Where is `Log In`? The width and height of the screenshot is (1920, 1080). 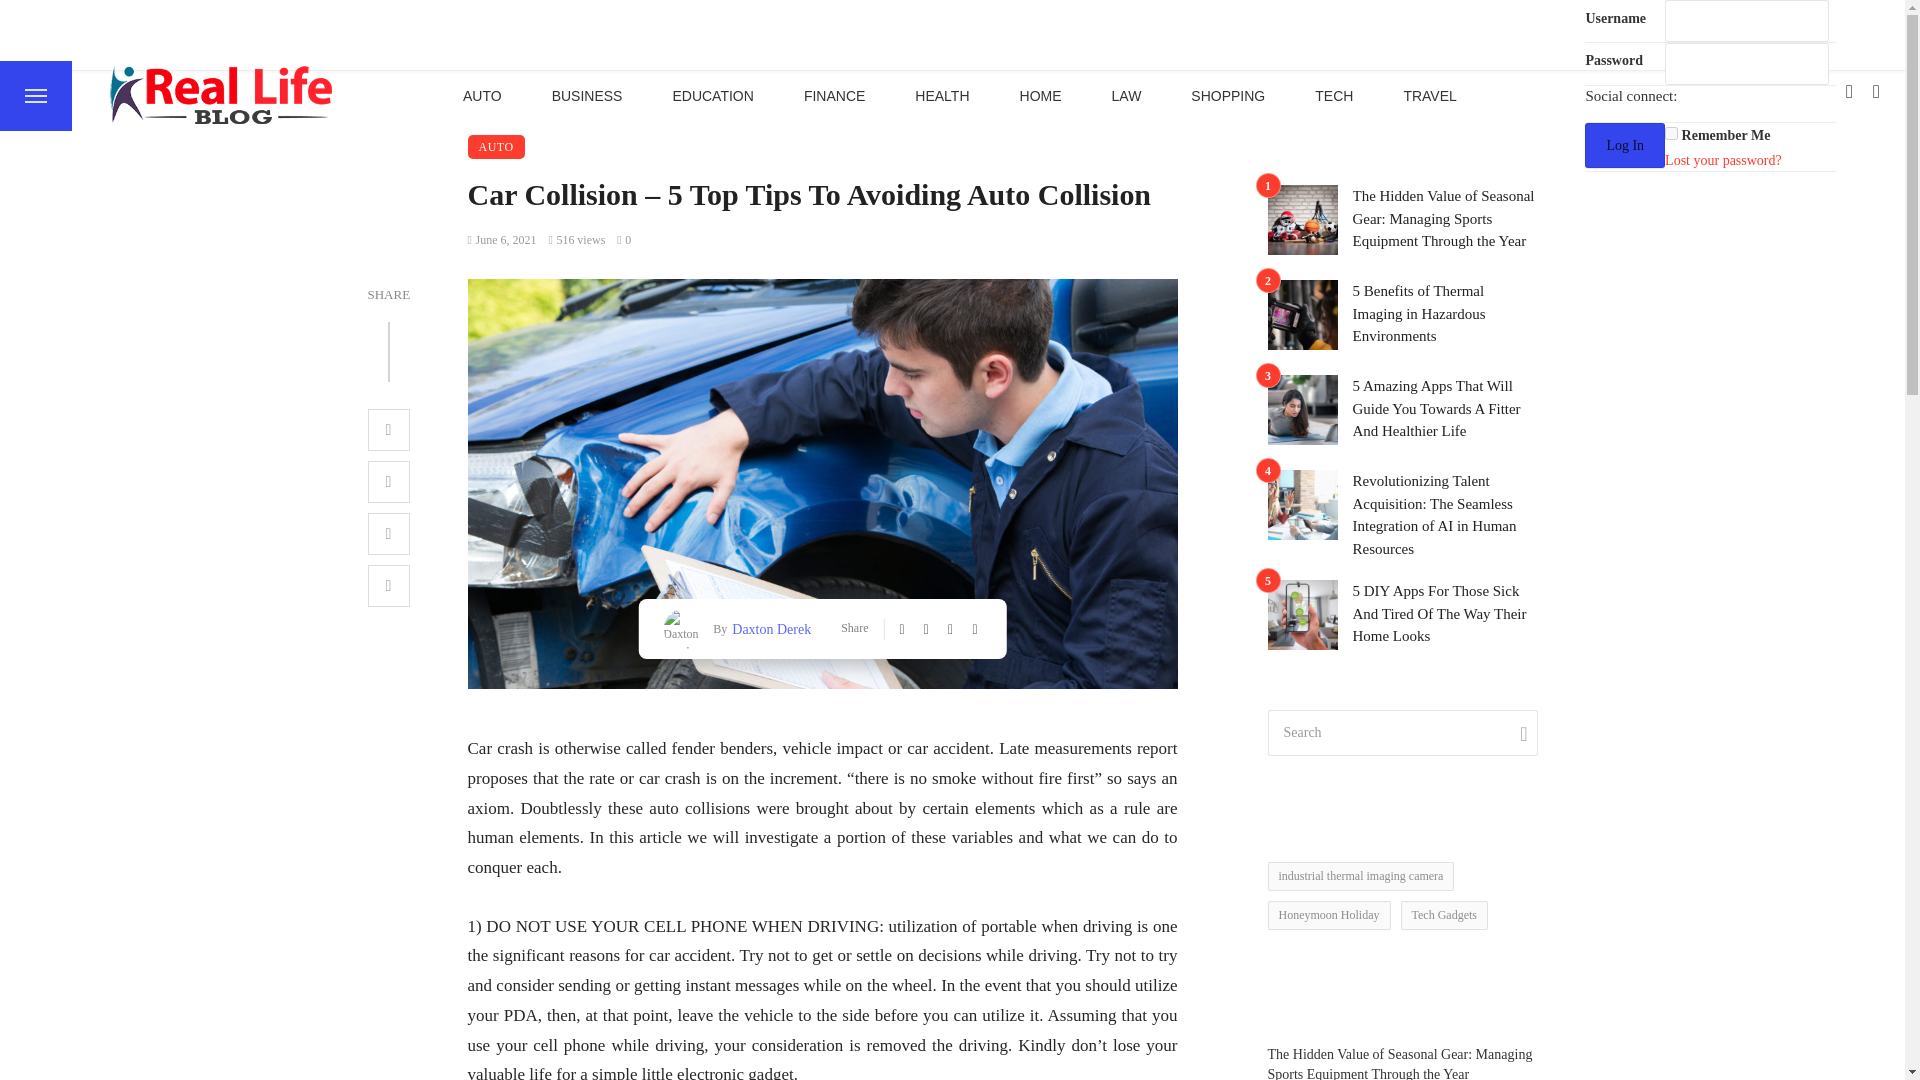 Log In is located at coordinates (1624, 146).